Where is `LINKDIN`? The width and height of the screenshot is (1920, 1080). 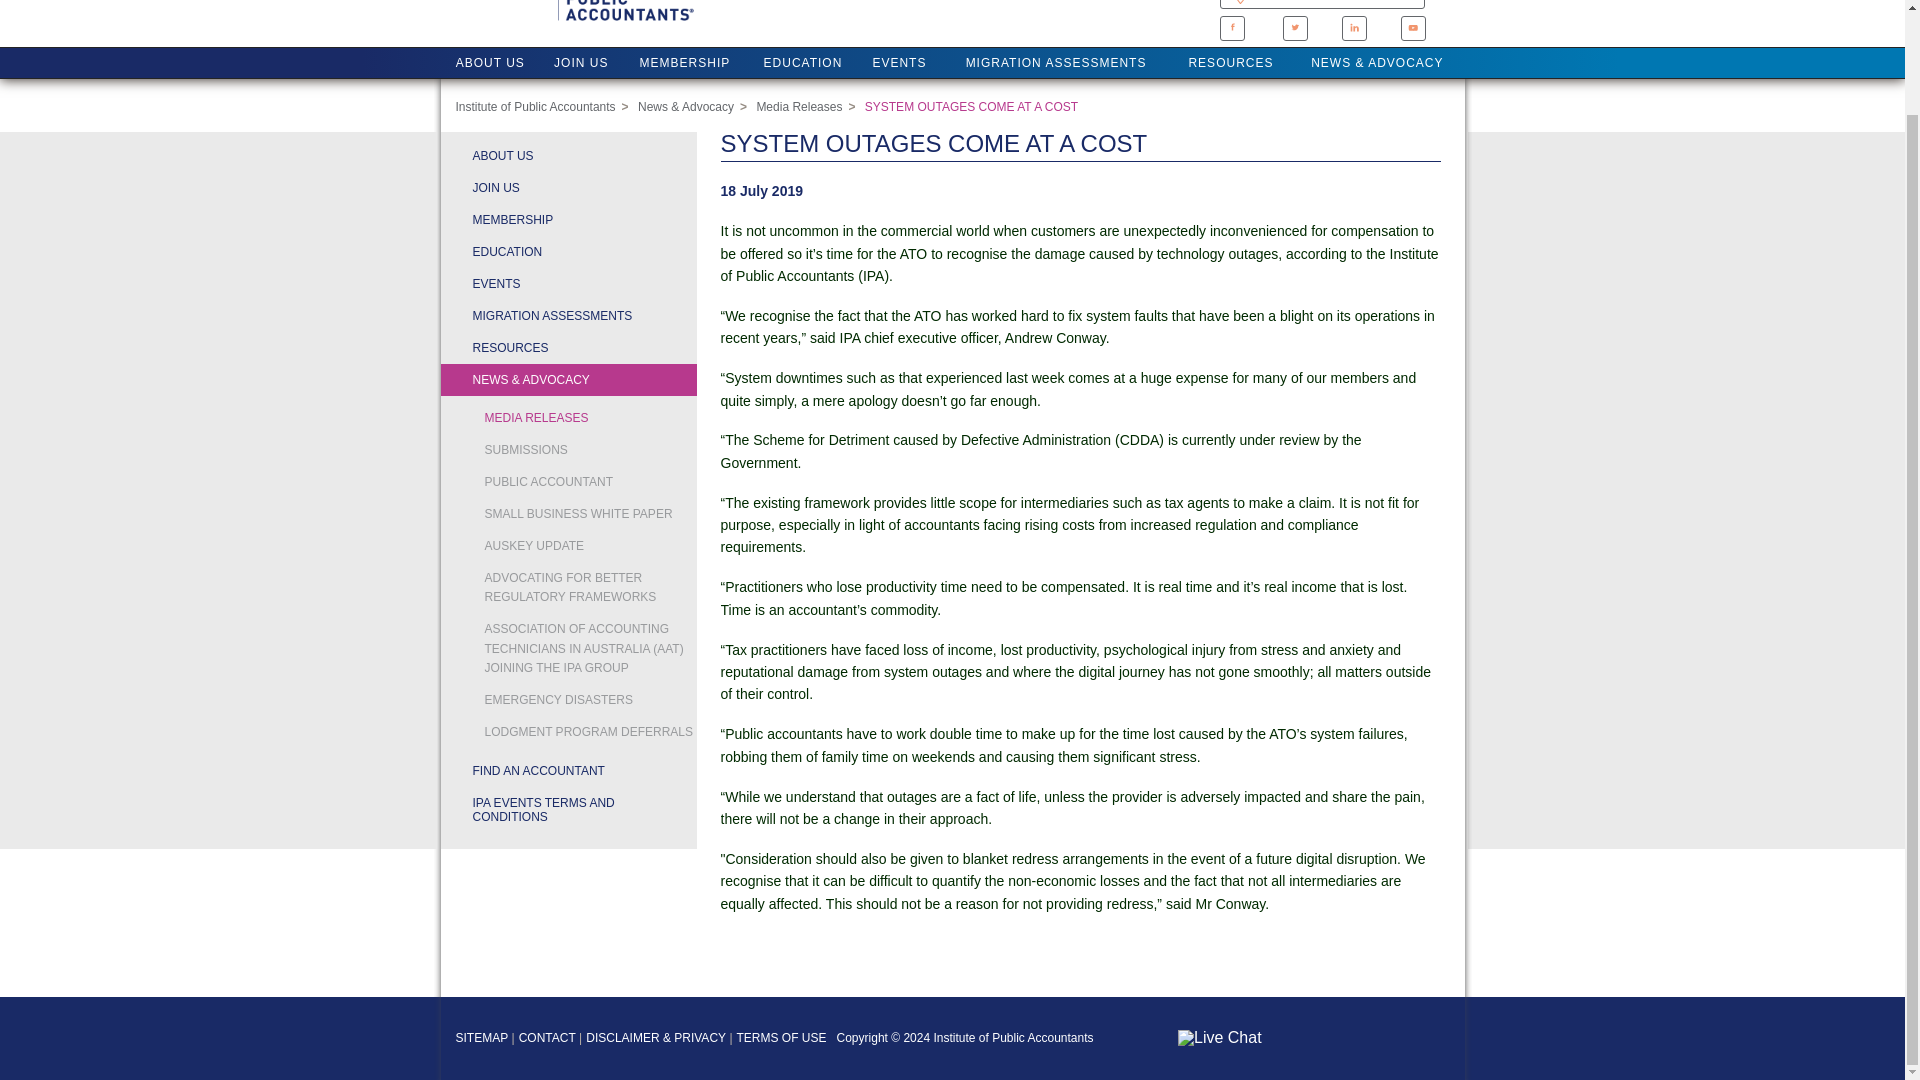 LINKDIN is located at coordinates (1354, 27).